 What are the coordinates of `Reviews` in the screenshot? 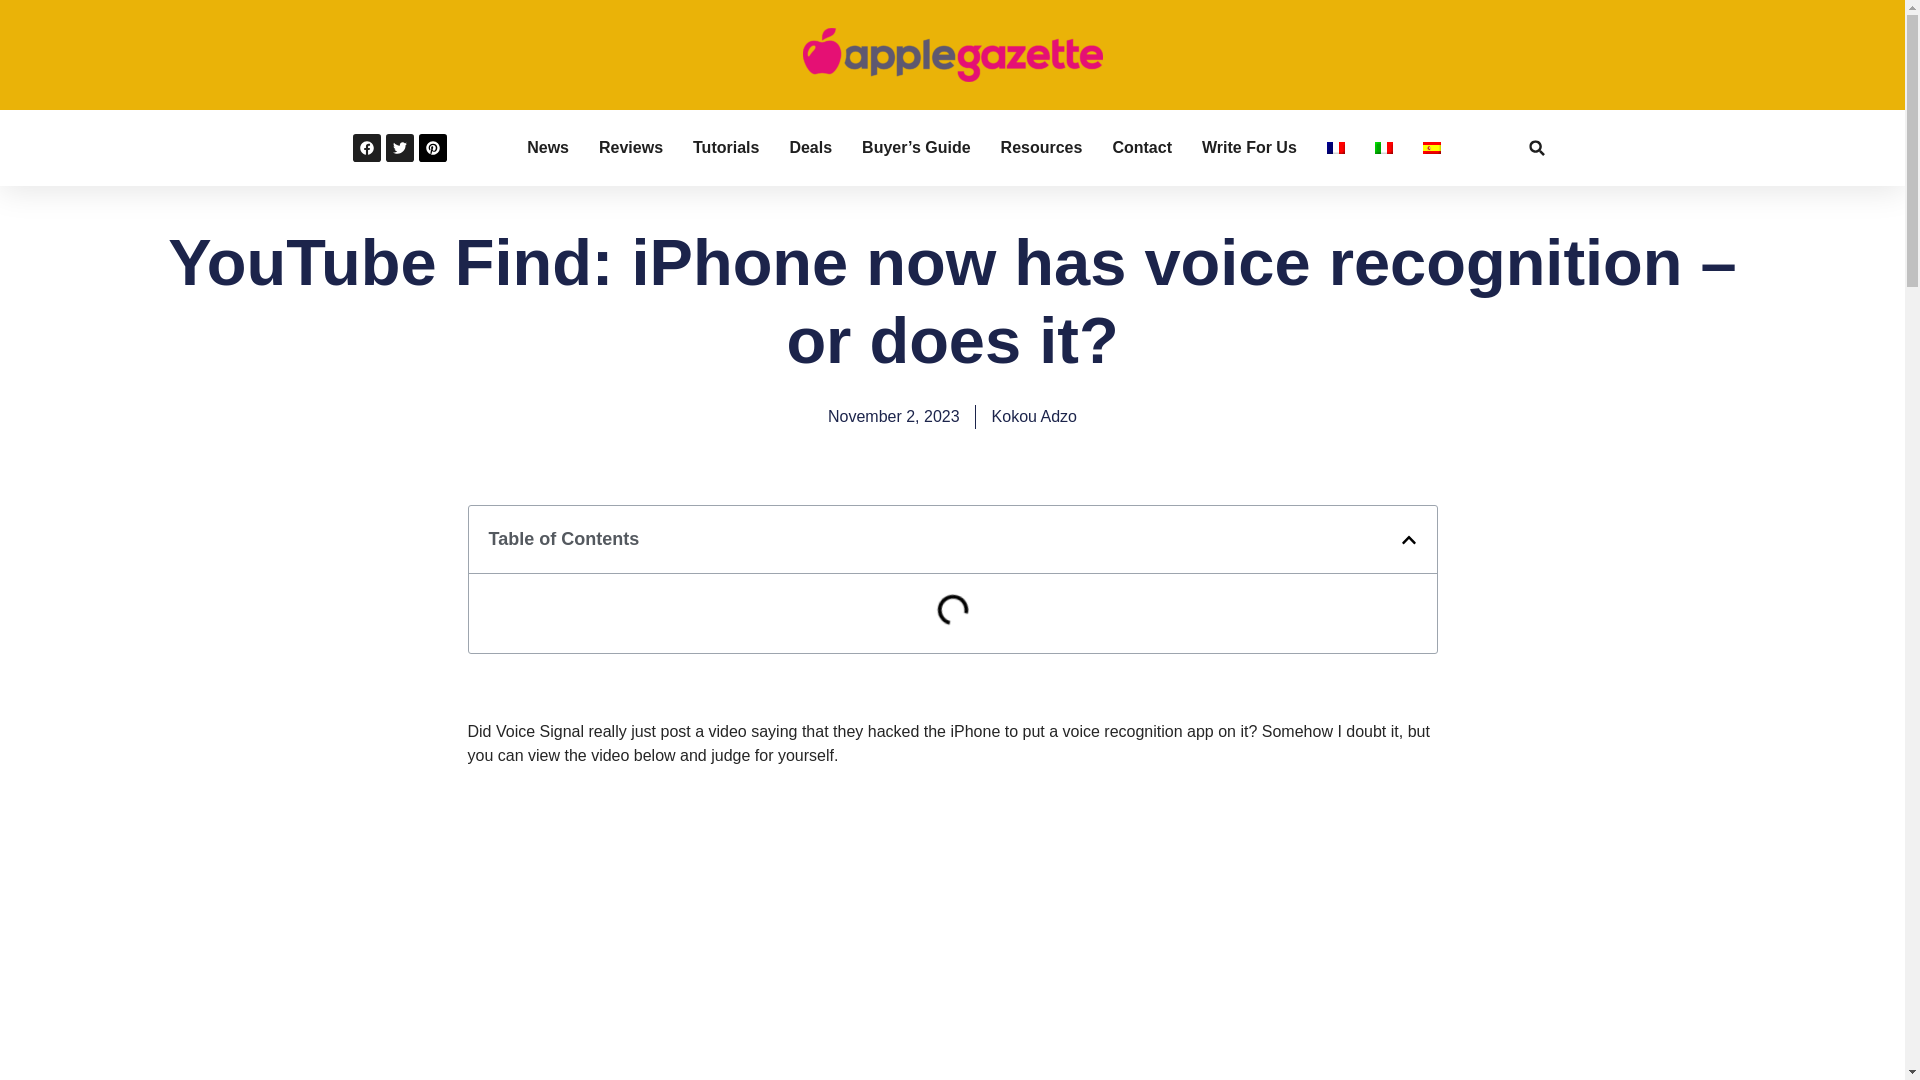 It's located at (630, 148).